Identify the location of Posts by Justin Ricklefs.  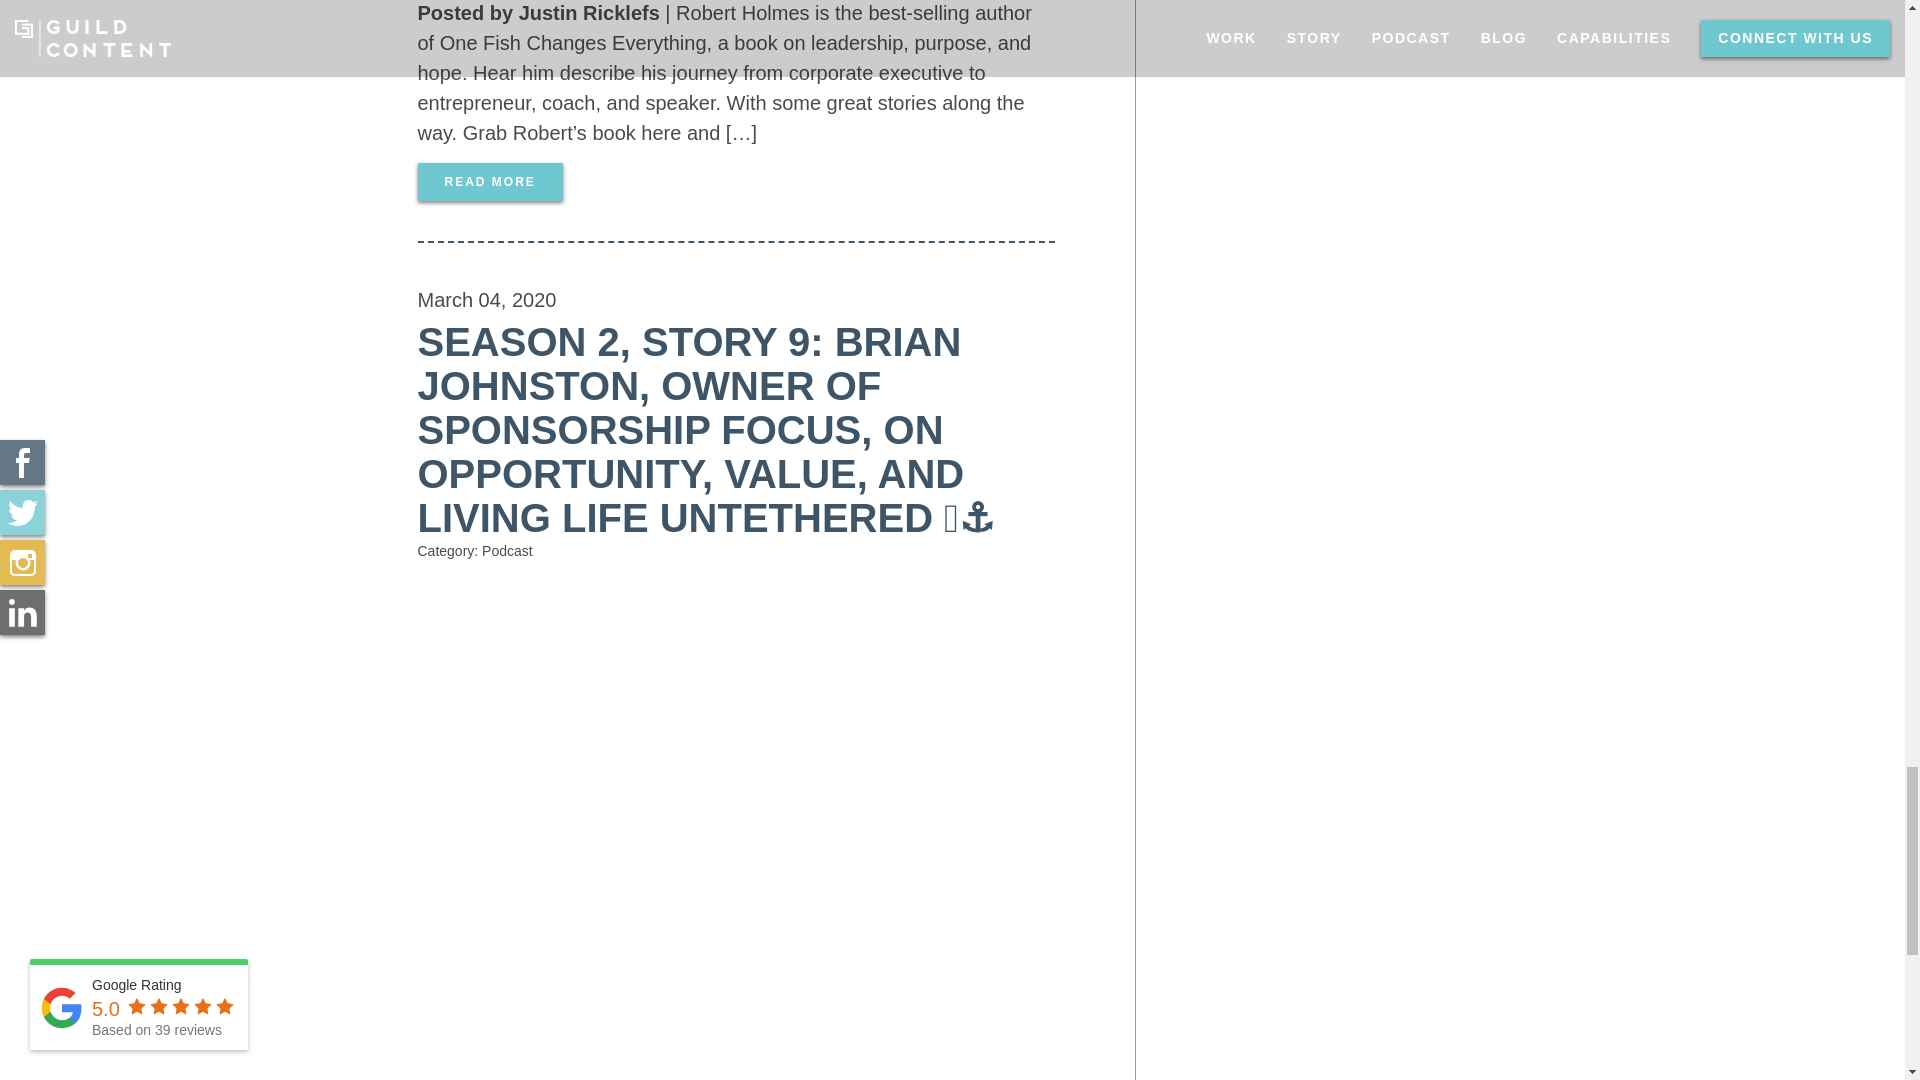
(589, 12).